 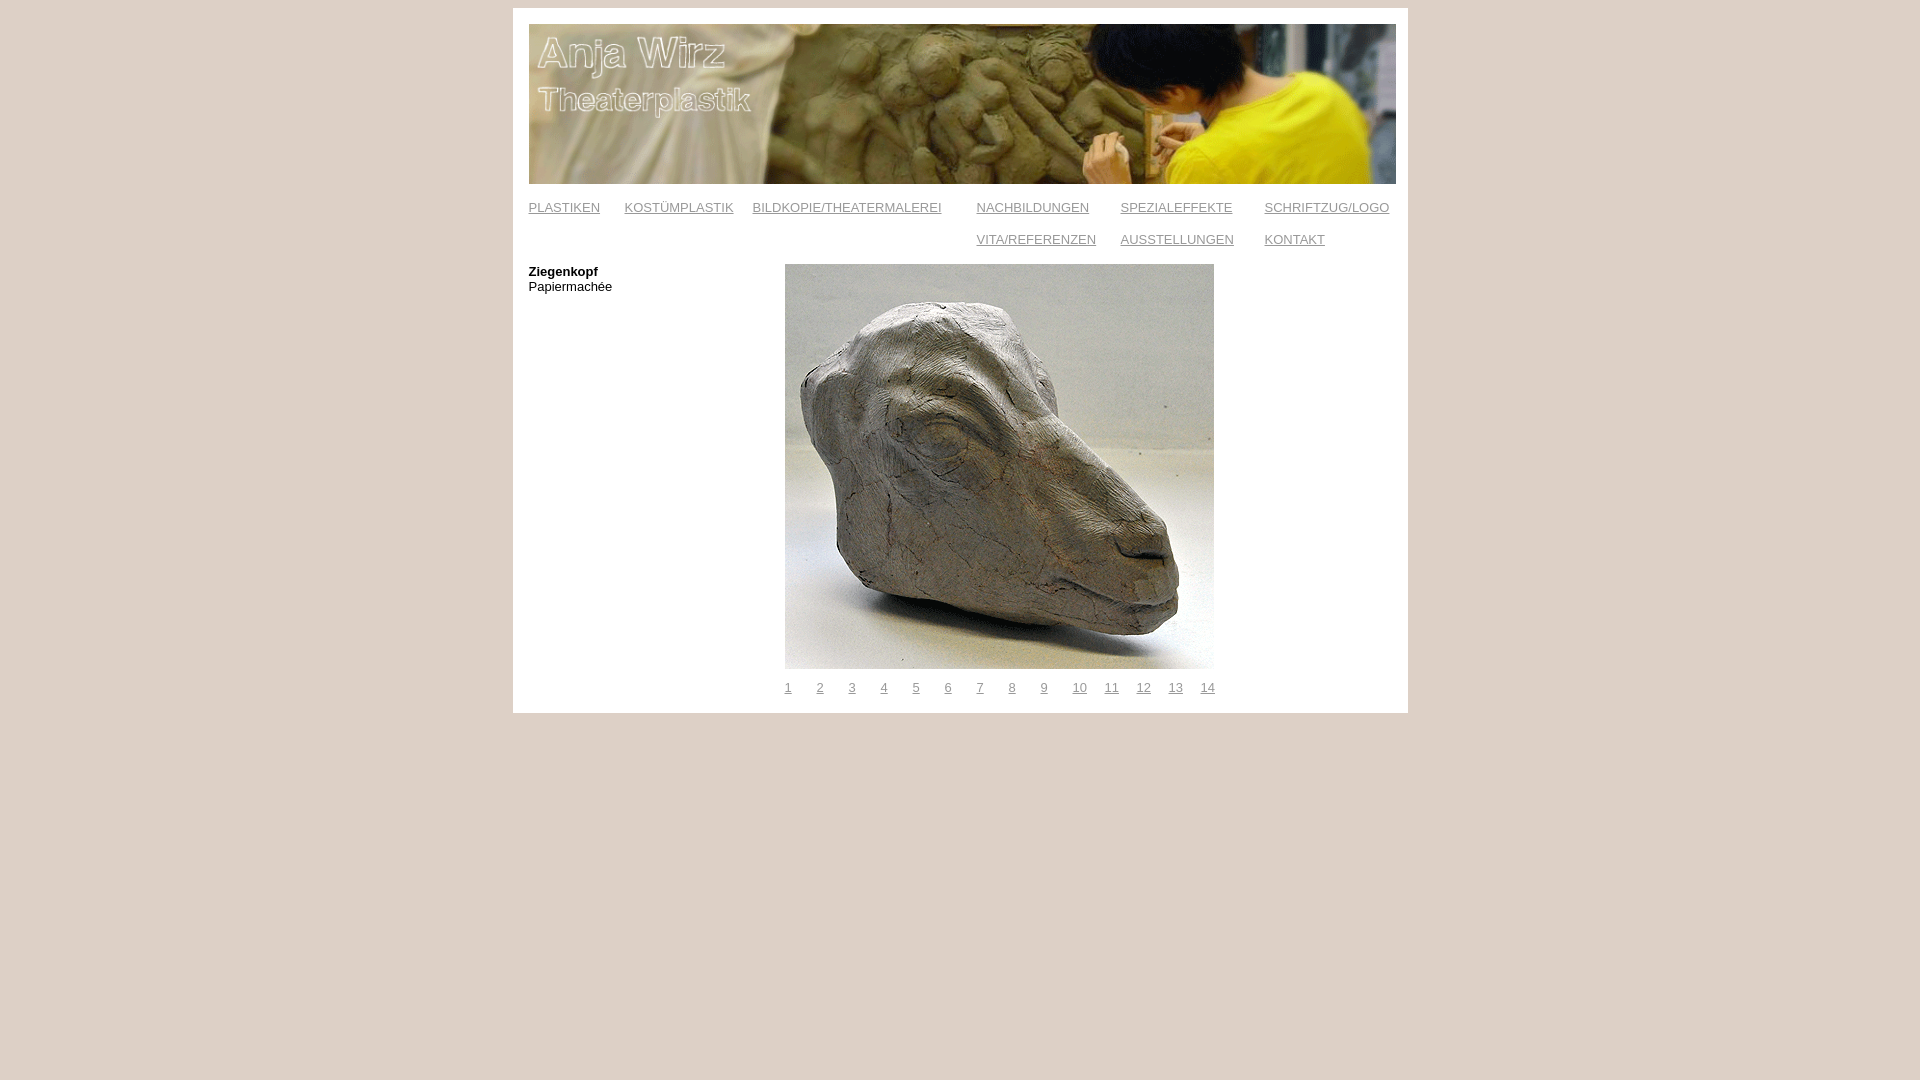 What do you see at coordinates (884, 688) in the screenshot?
I see `4` at bounding box center [884, 688].